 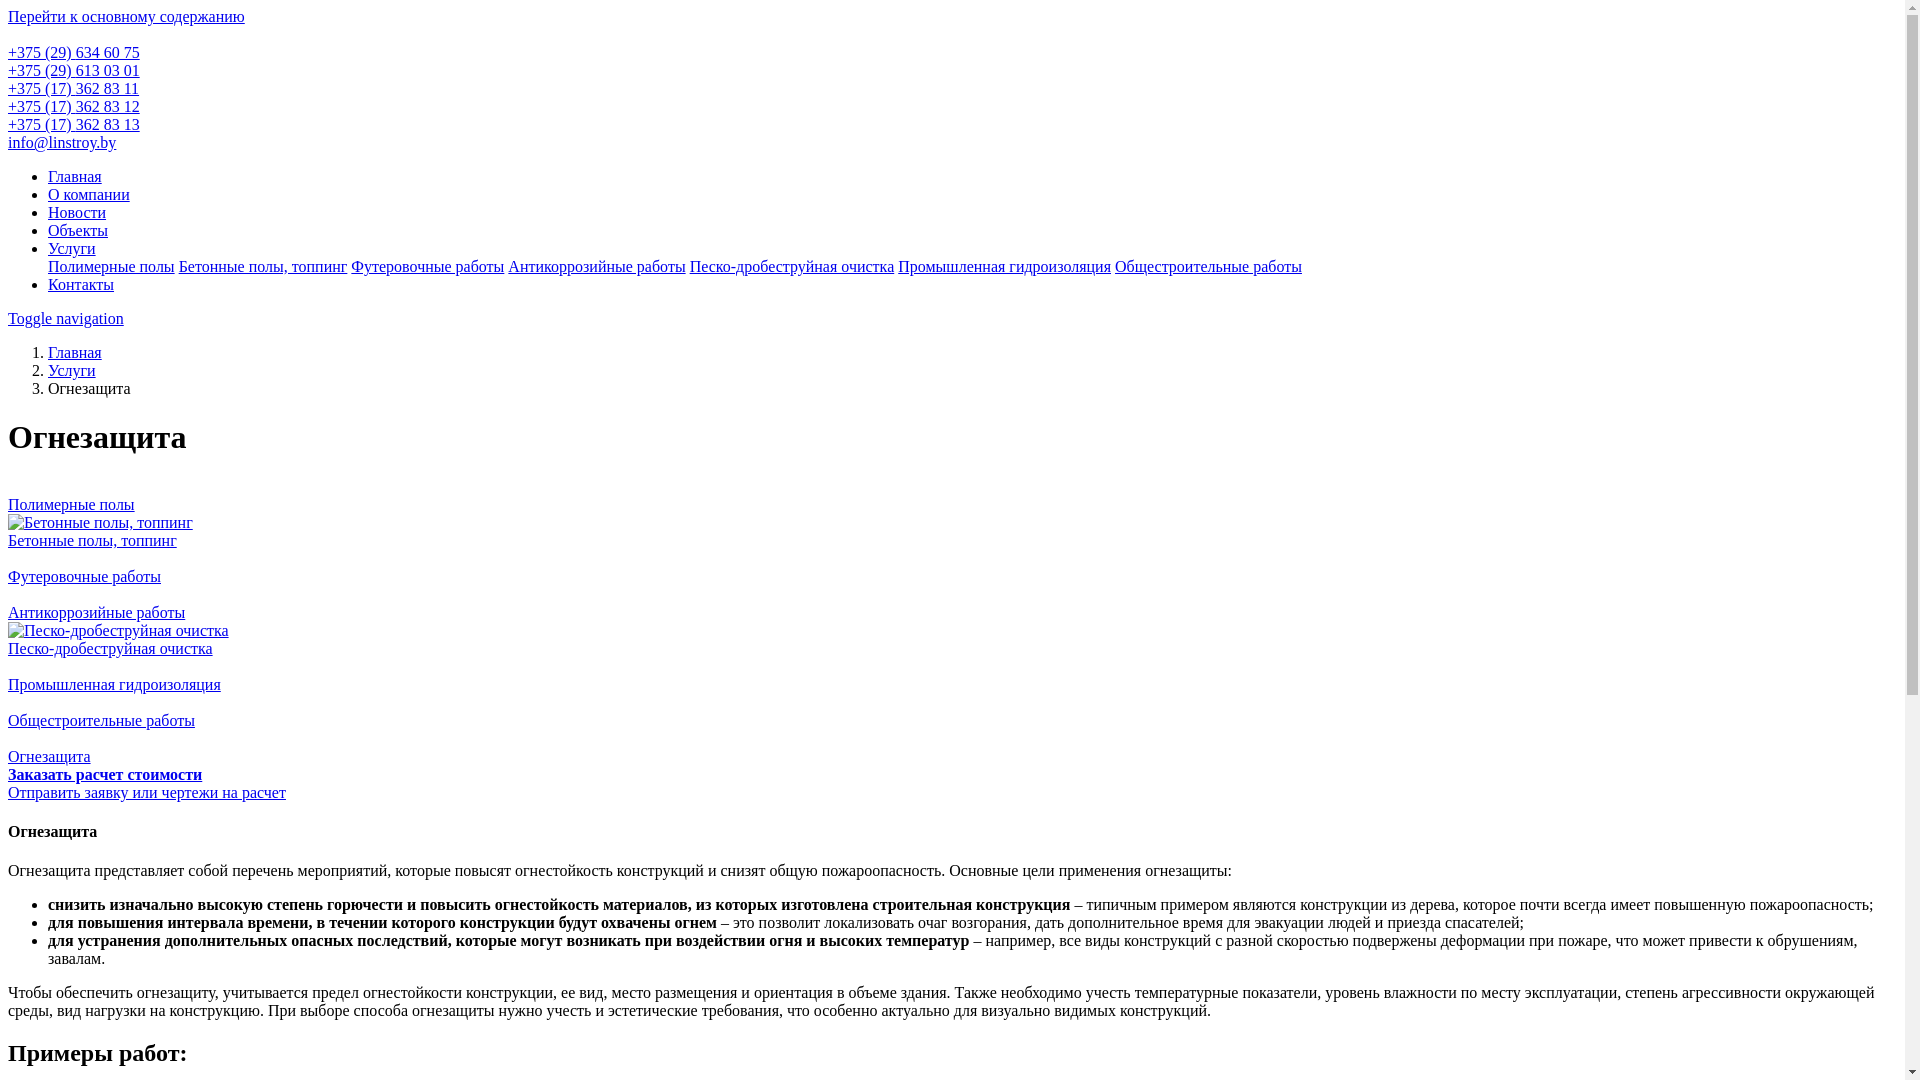 I want to click on +375 (29) 613 03 01, so click(x=74, y=70).